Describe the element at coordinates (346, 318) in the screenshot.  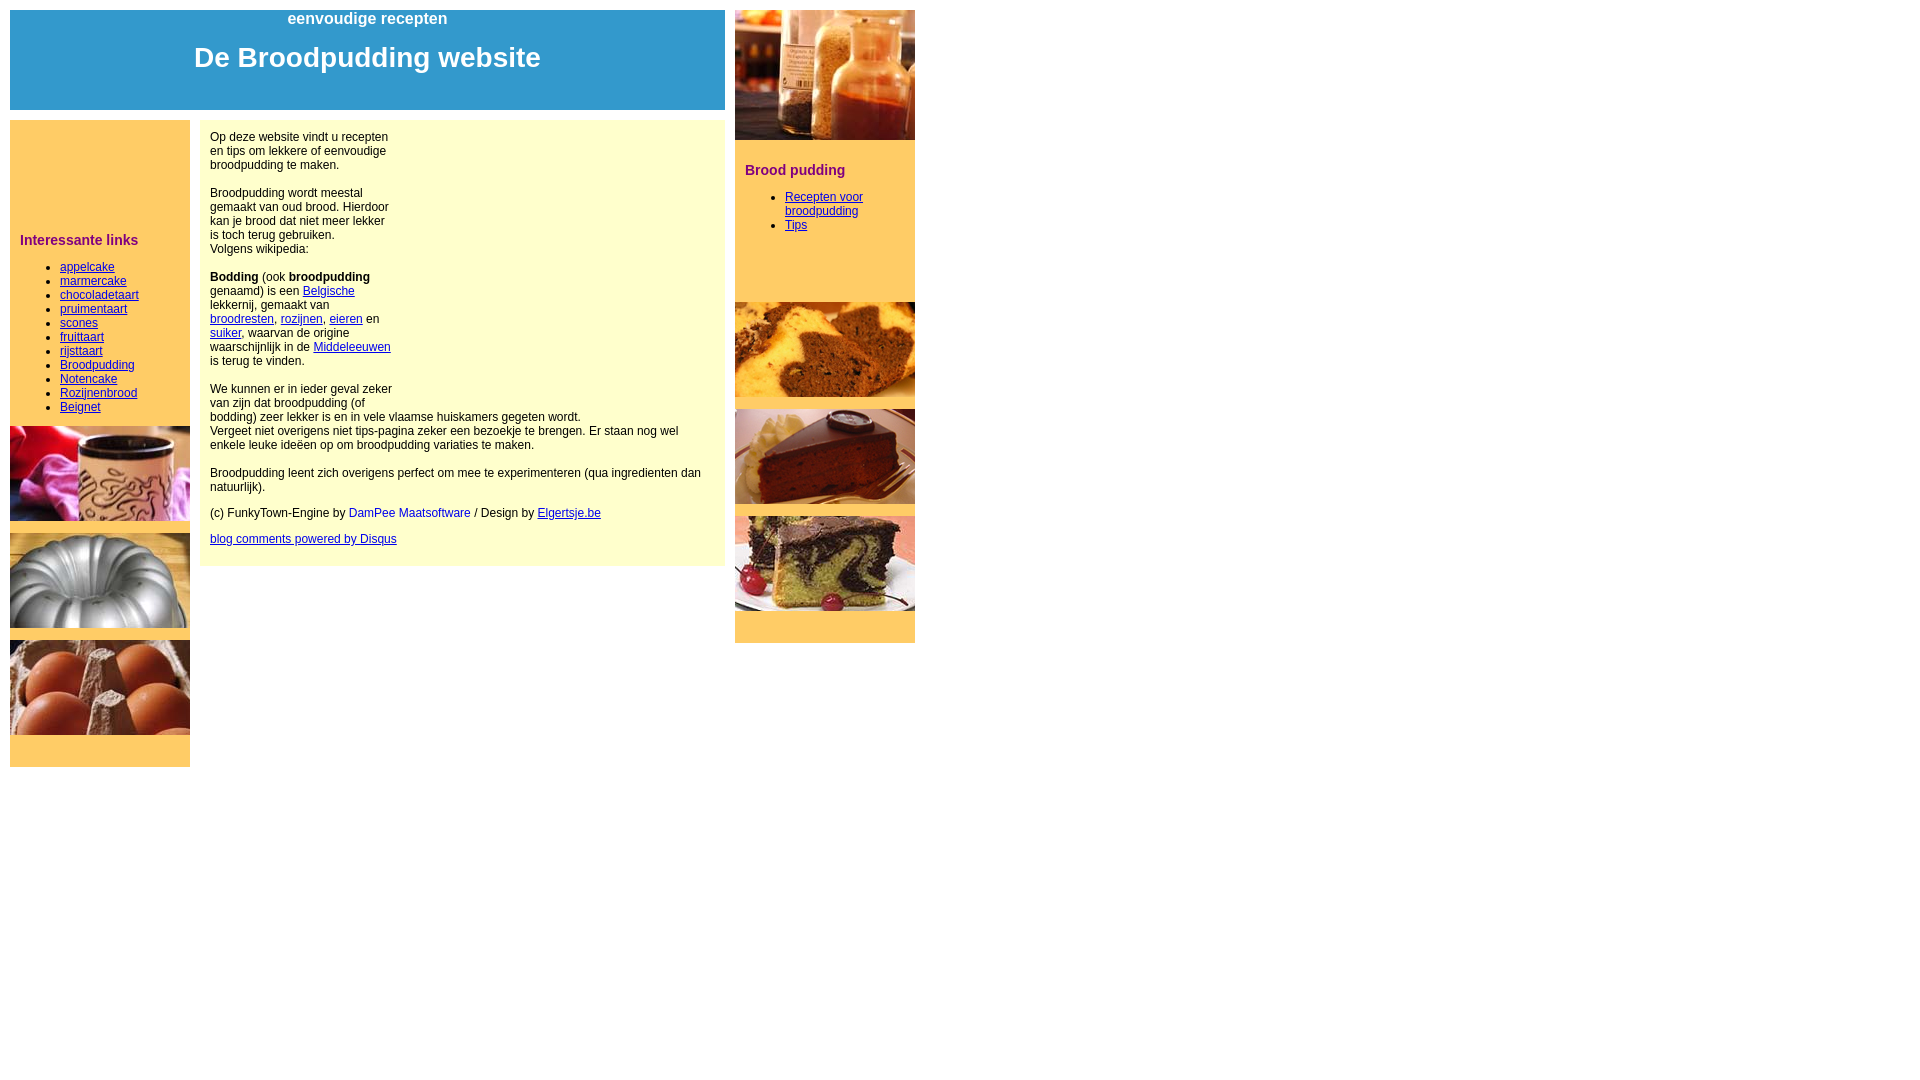
I see `eieren` at that location.